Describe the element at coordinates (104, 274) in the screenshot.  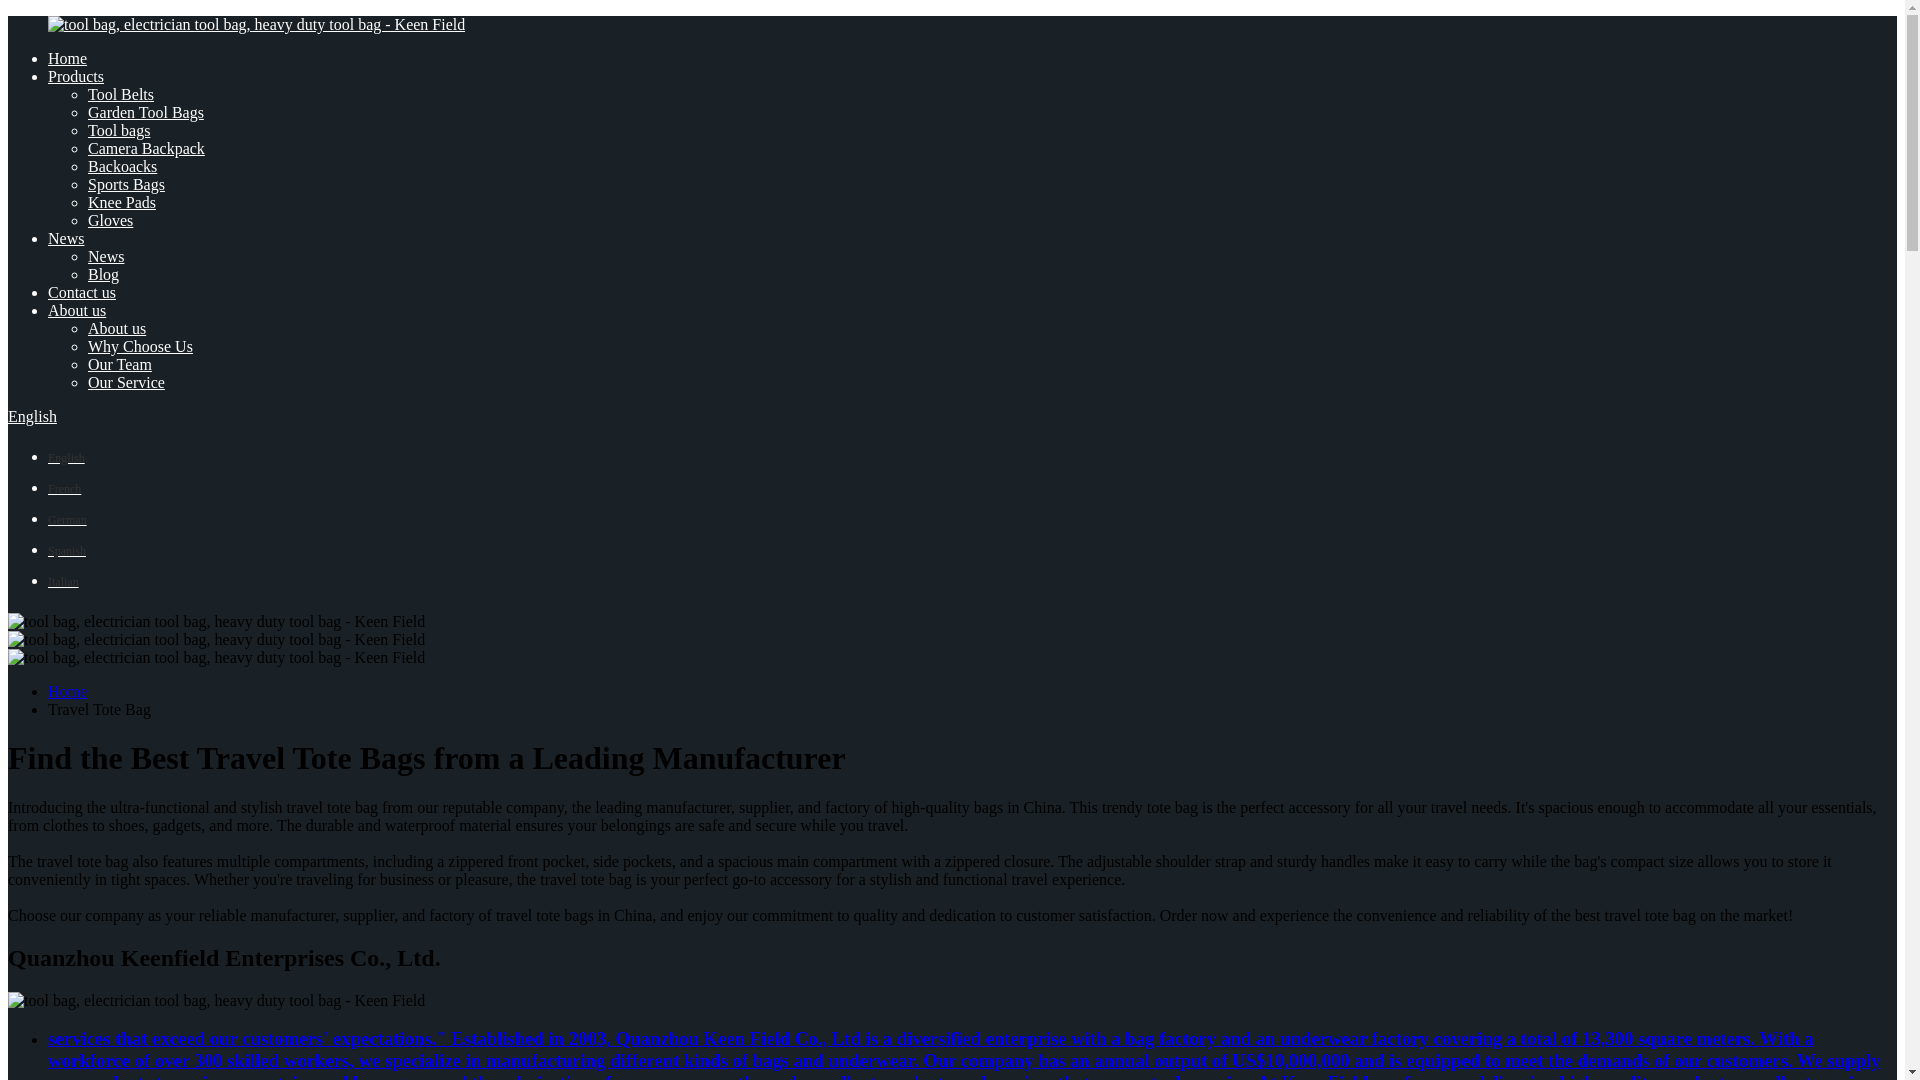
I see `Blog` at that location.